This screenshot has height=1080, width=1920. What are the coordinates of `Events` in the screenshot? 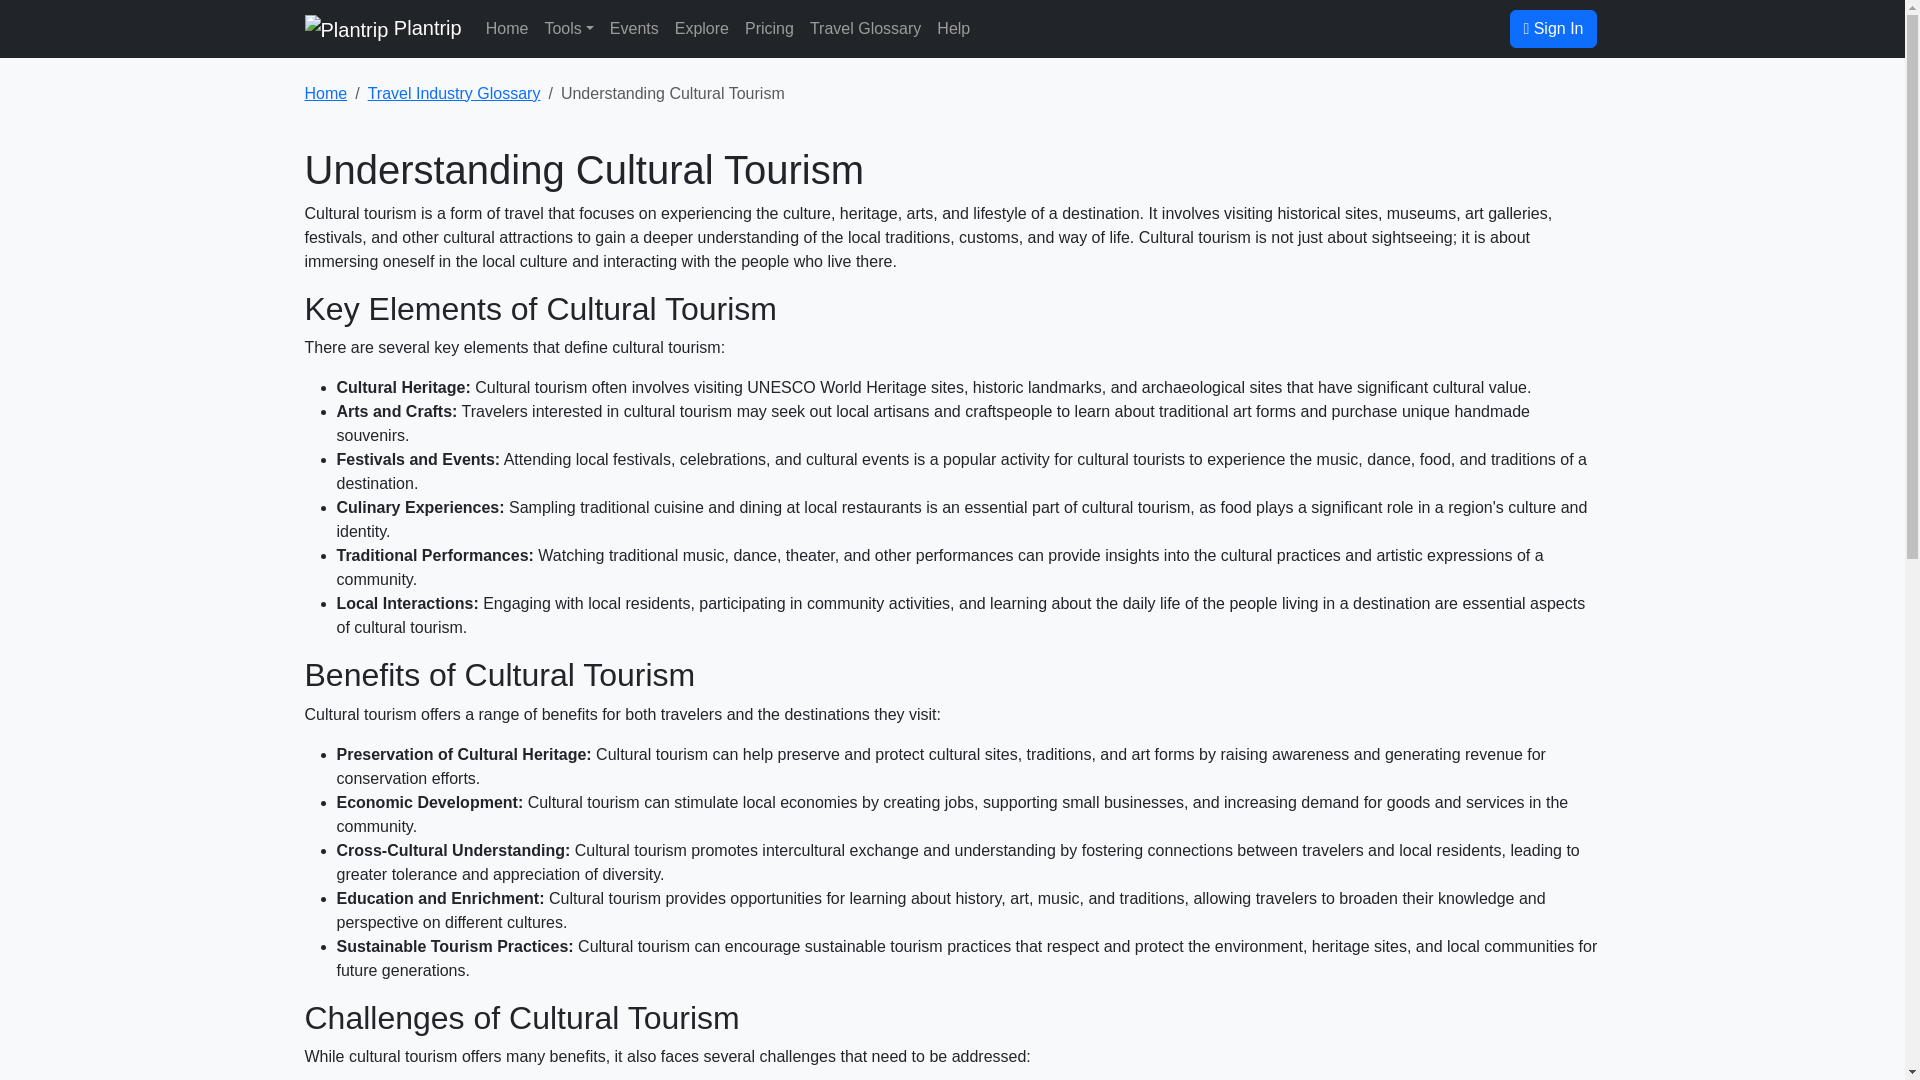 It's located at (634, 28).